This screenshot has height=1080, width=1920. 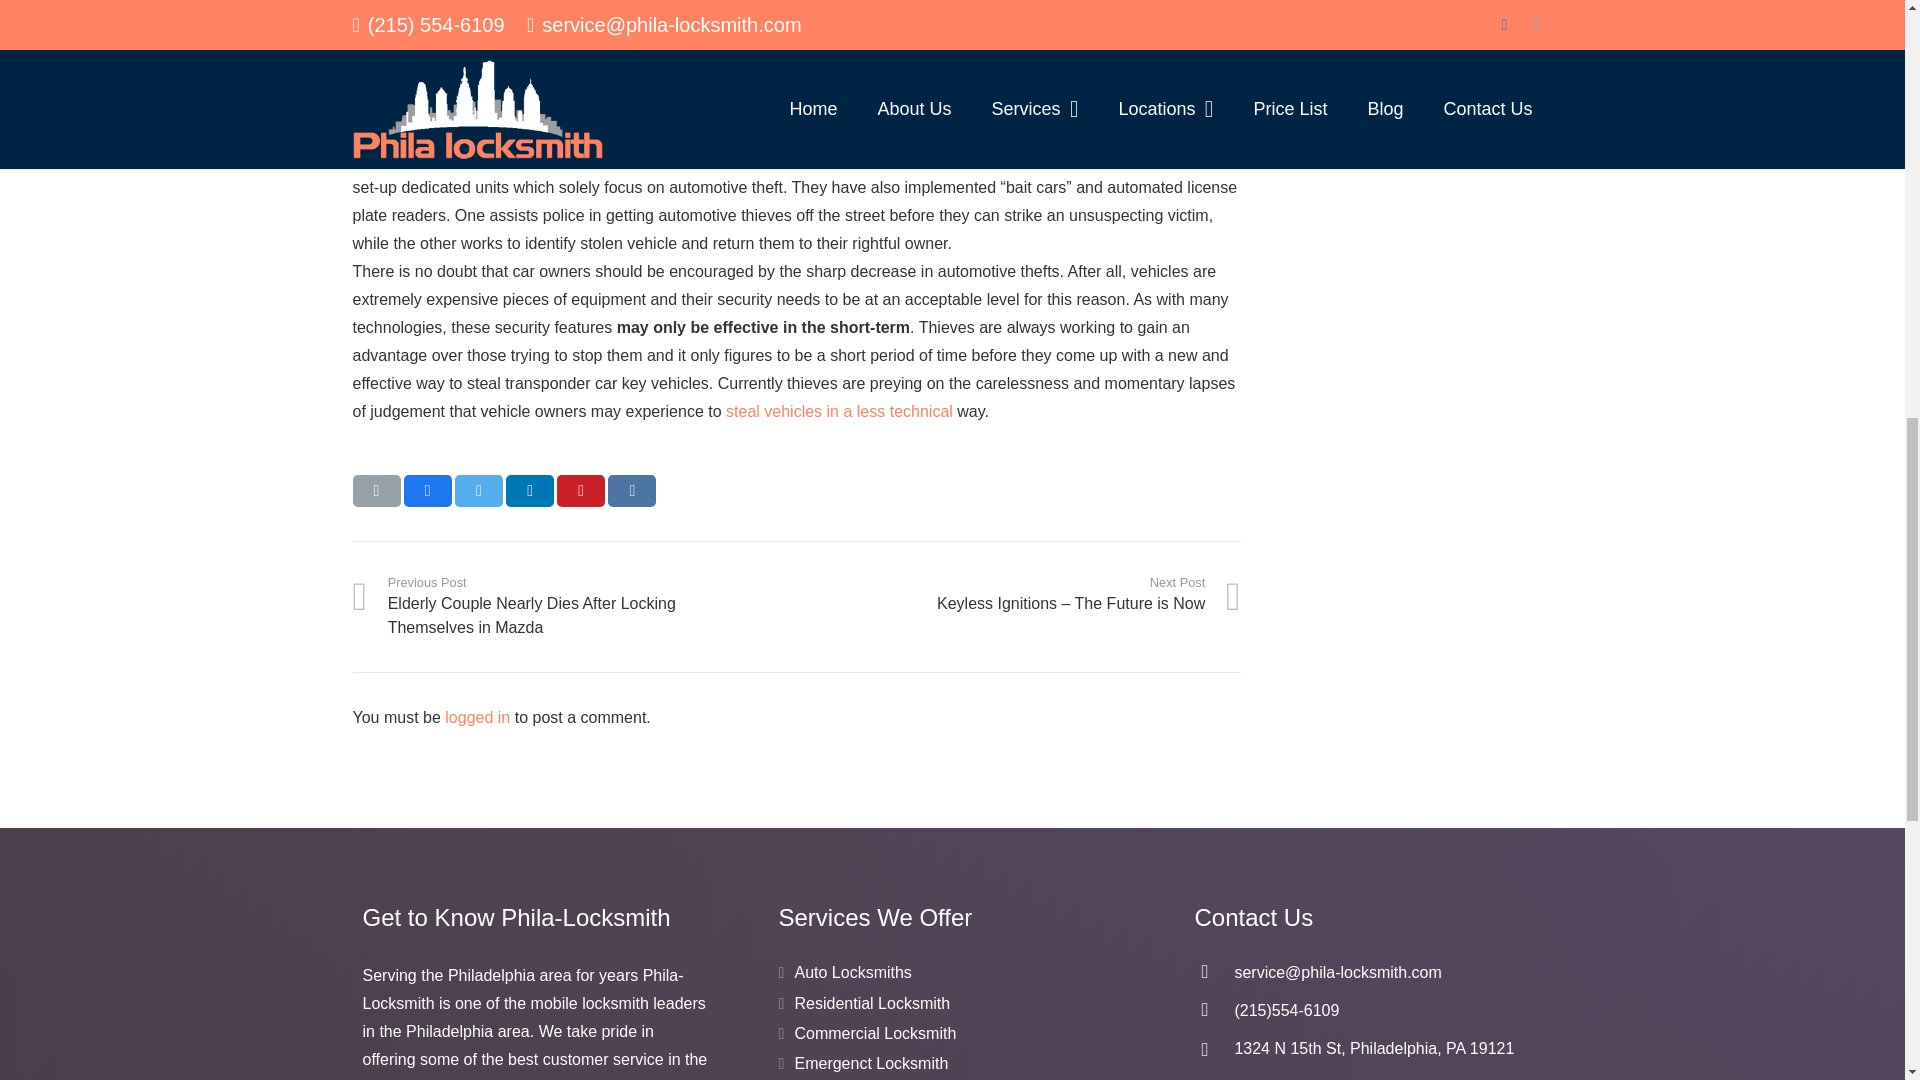 What do you see at coordinates (580, 490) in the screenshot?
I see `Pin this` at bounding box center [580, 490].